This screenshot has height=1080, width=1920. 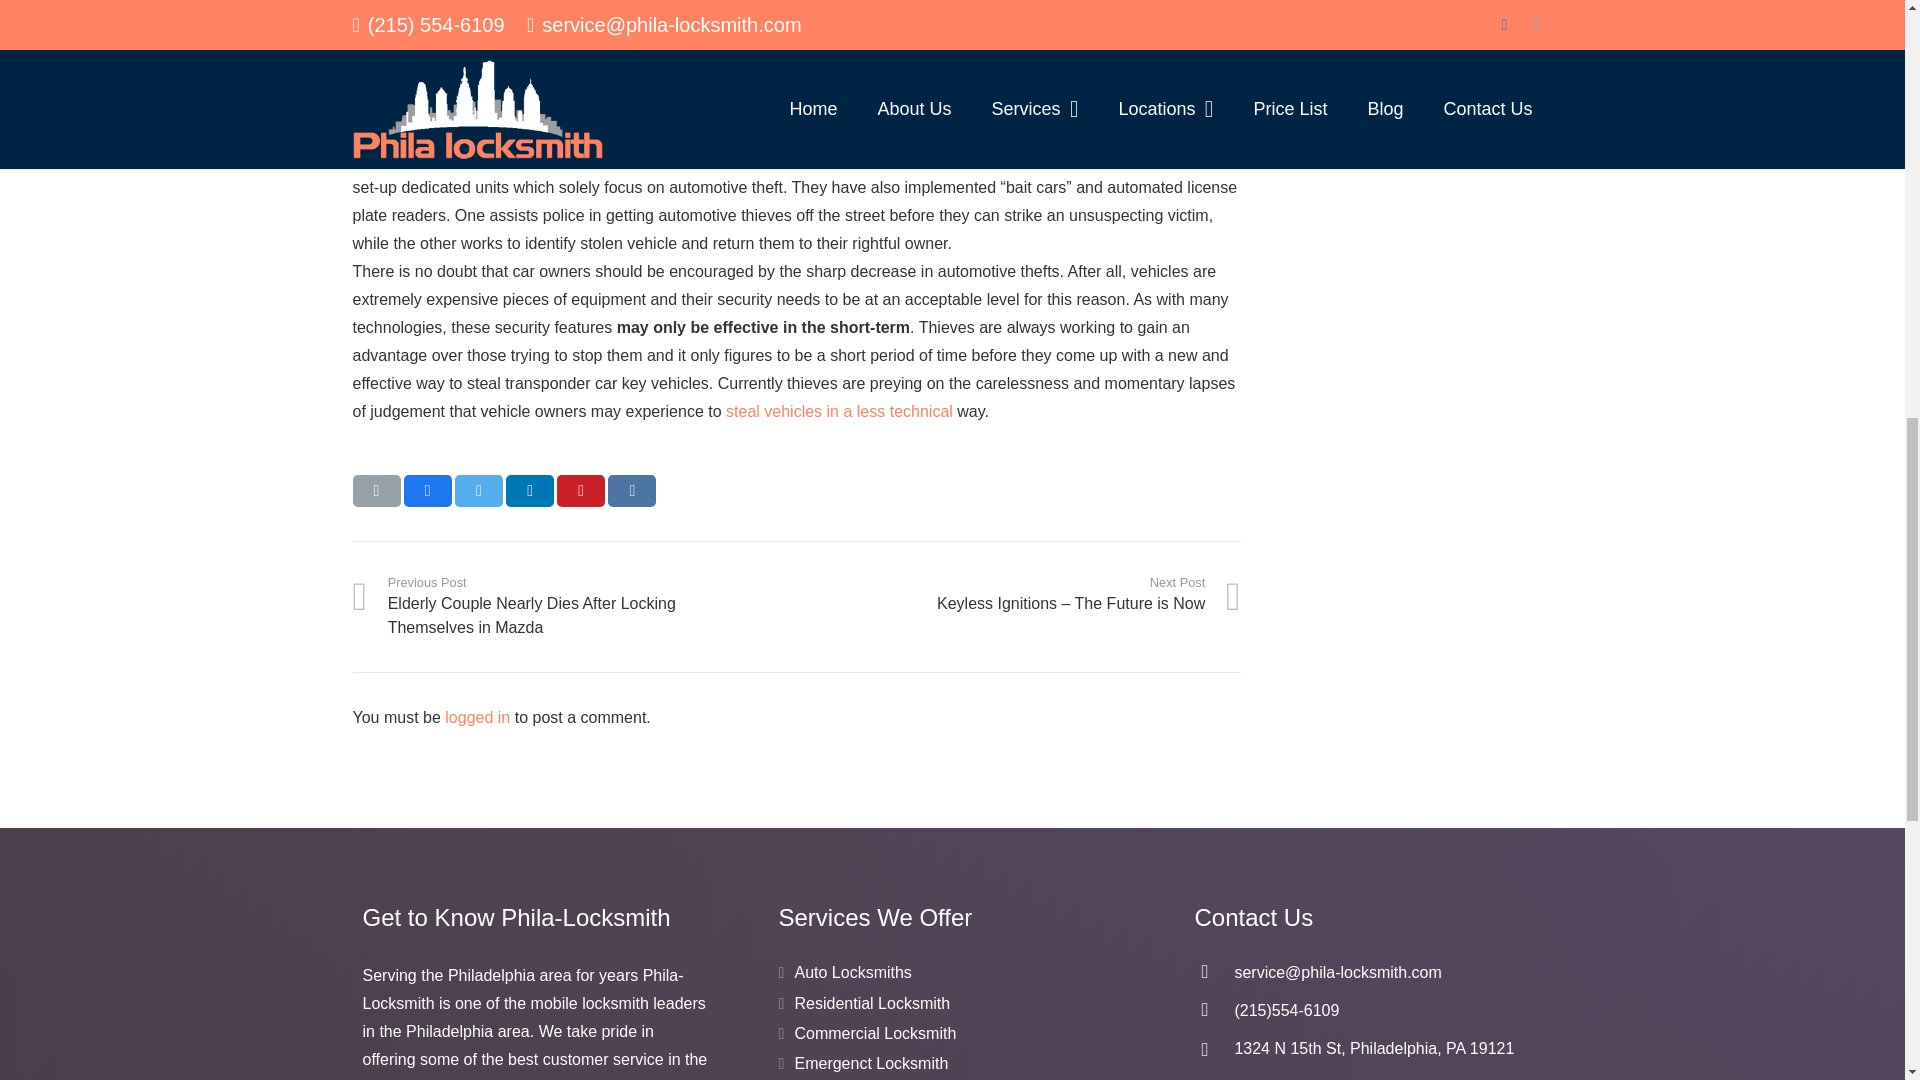 What do you see at coordinates (580, 490) in the screenshot?
I see `Pin this` at bounding box center [580, 490].